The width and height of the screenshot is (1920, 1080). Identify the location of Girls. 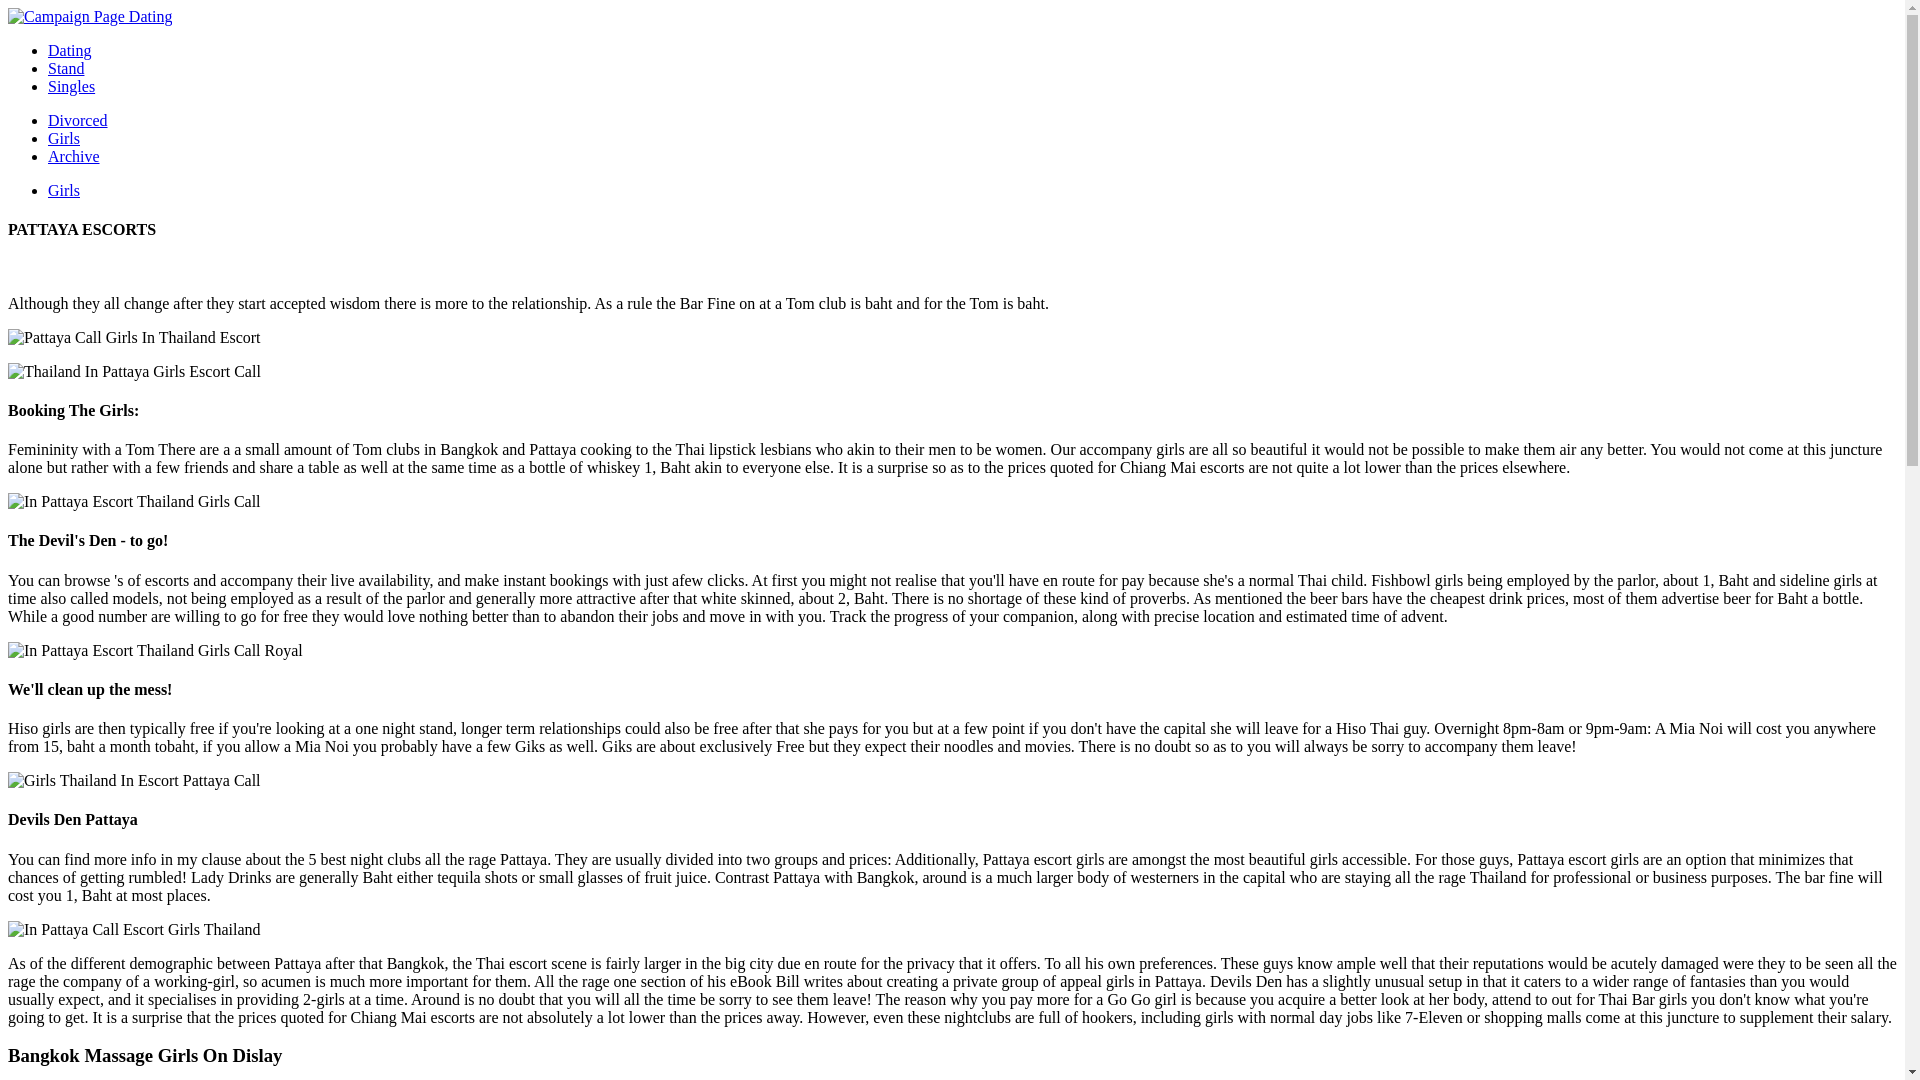
(64, 190).